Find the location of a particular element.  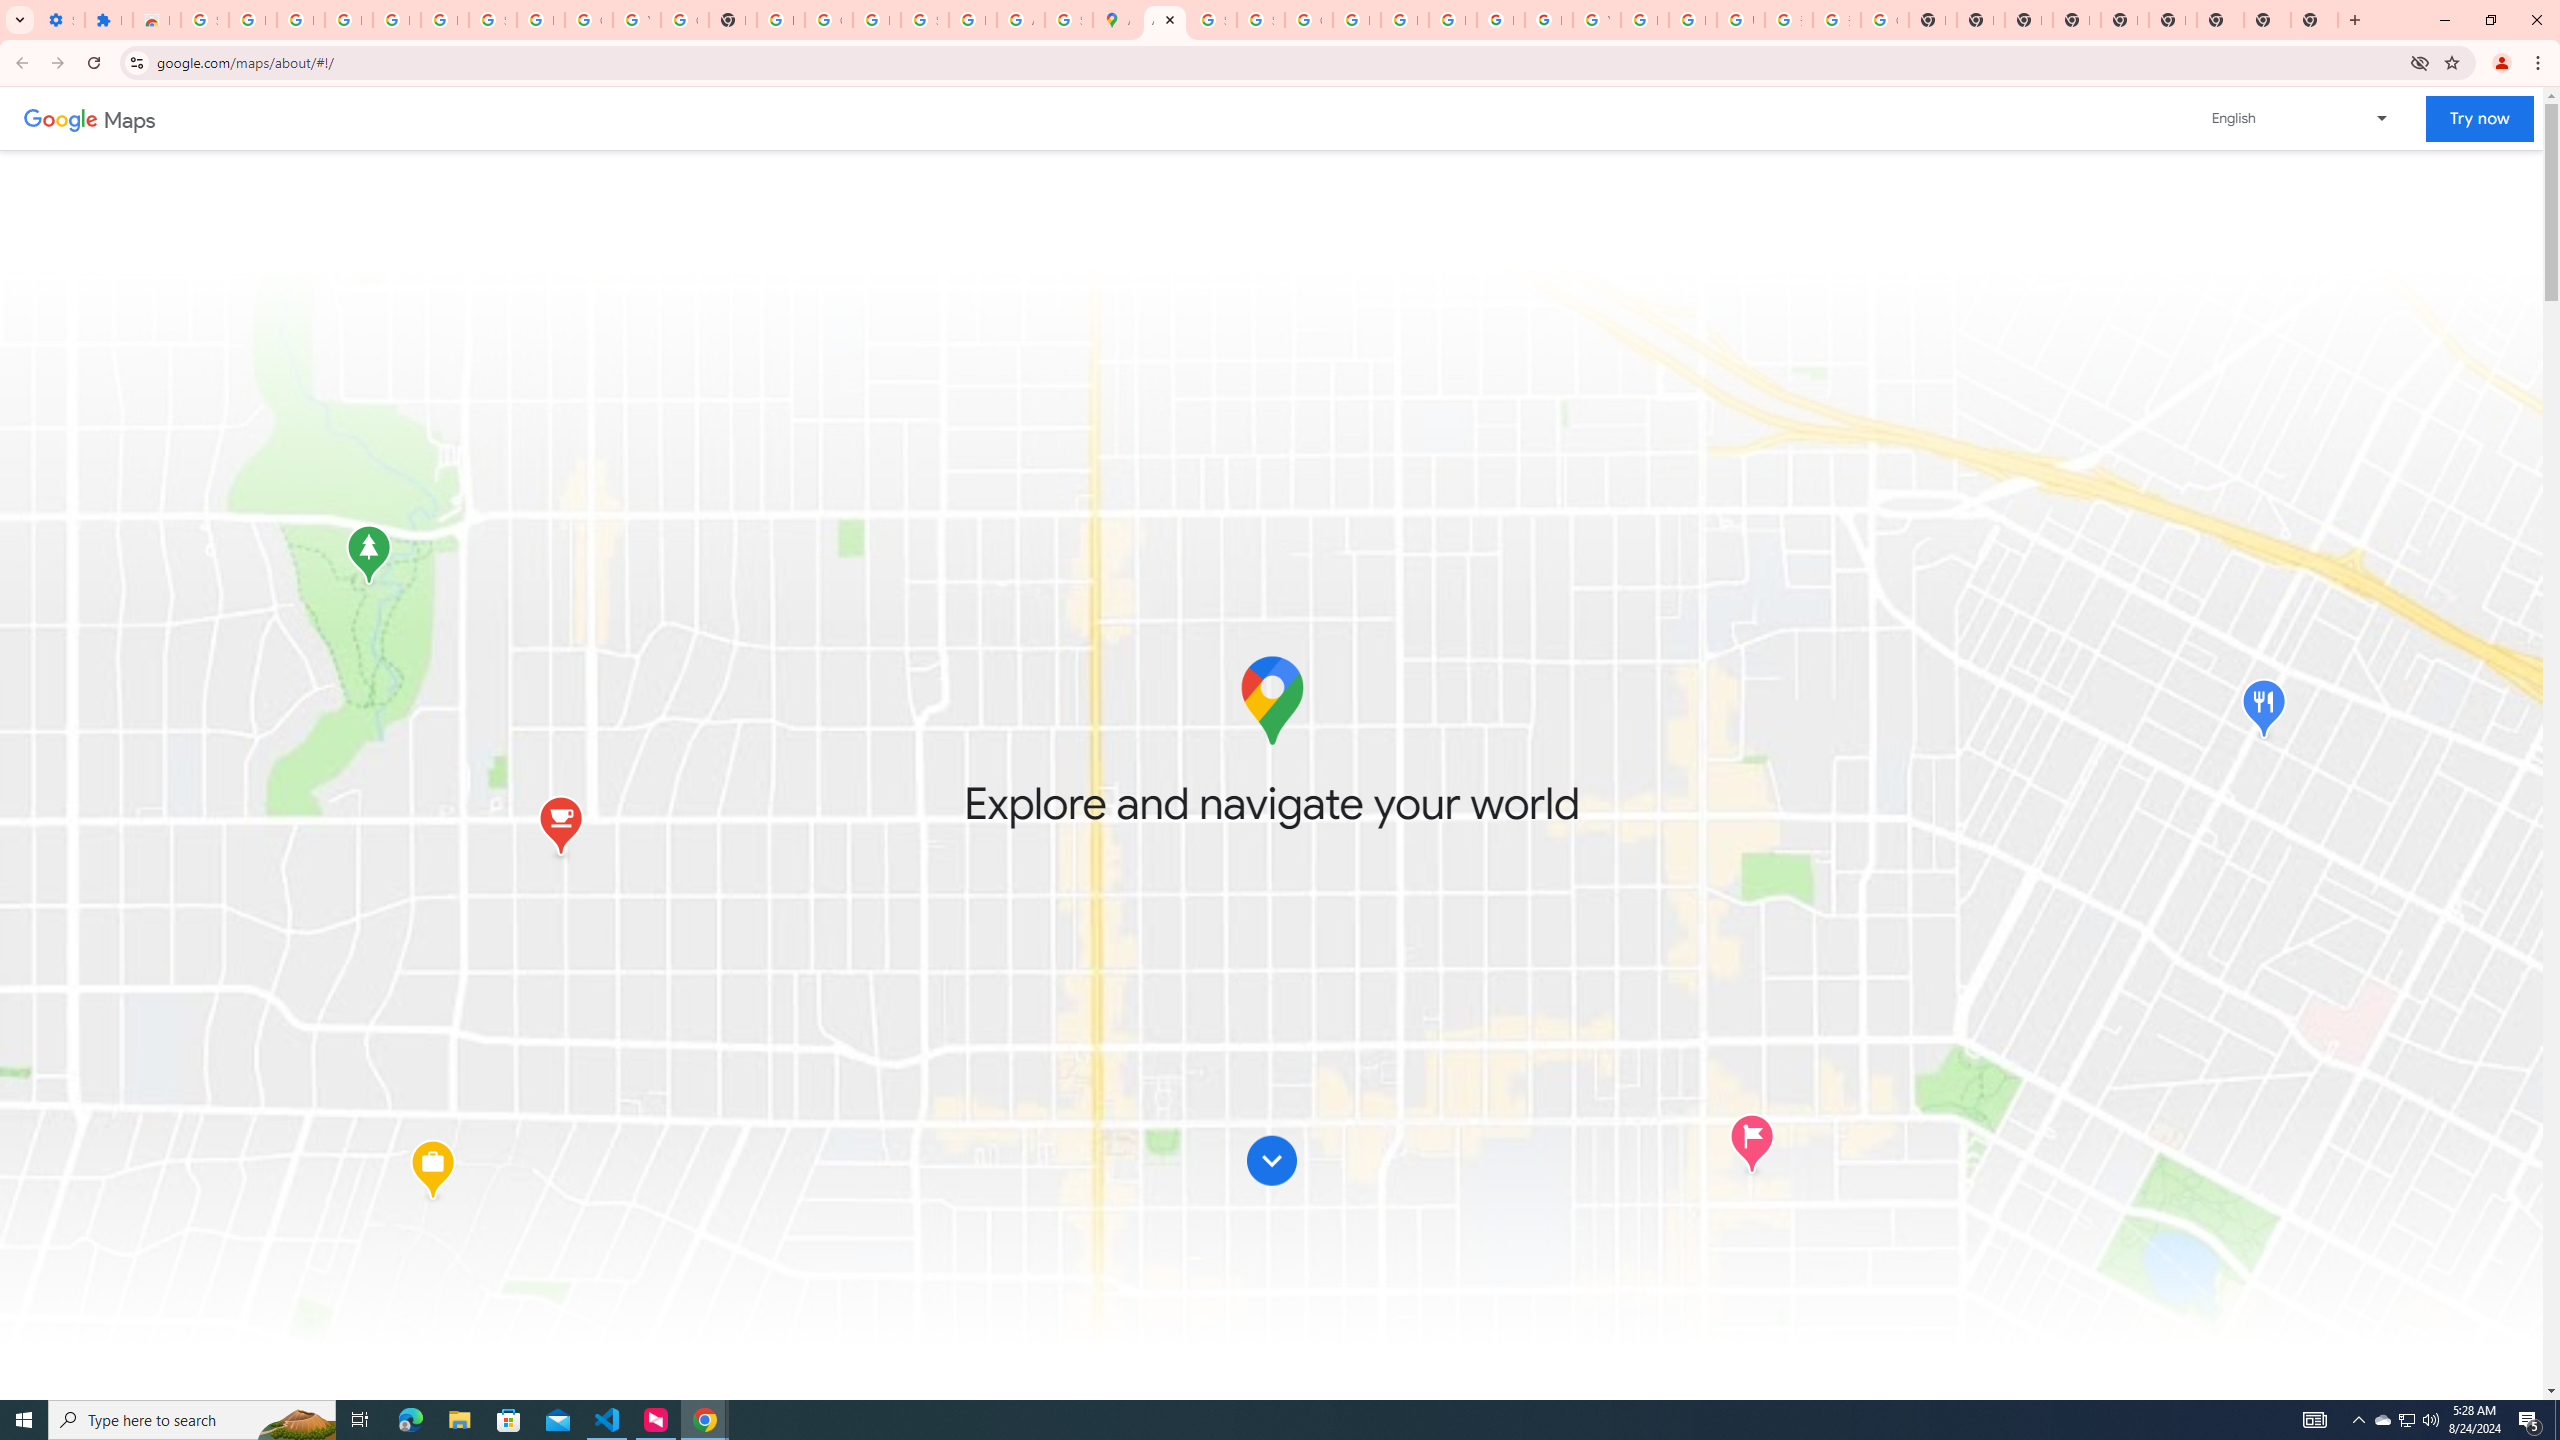

New Tab is located at coordinates (2314, 20).